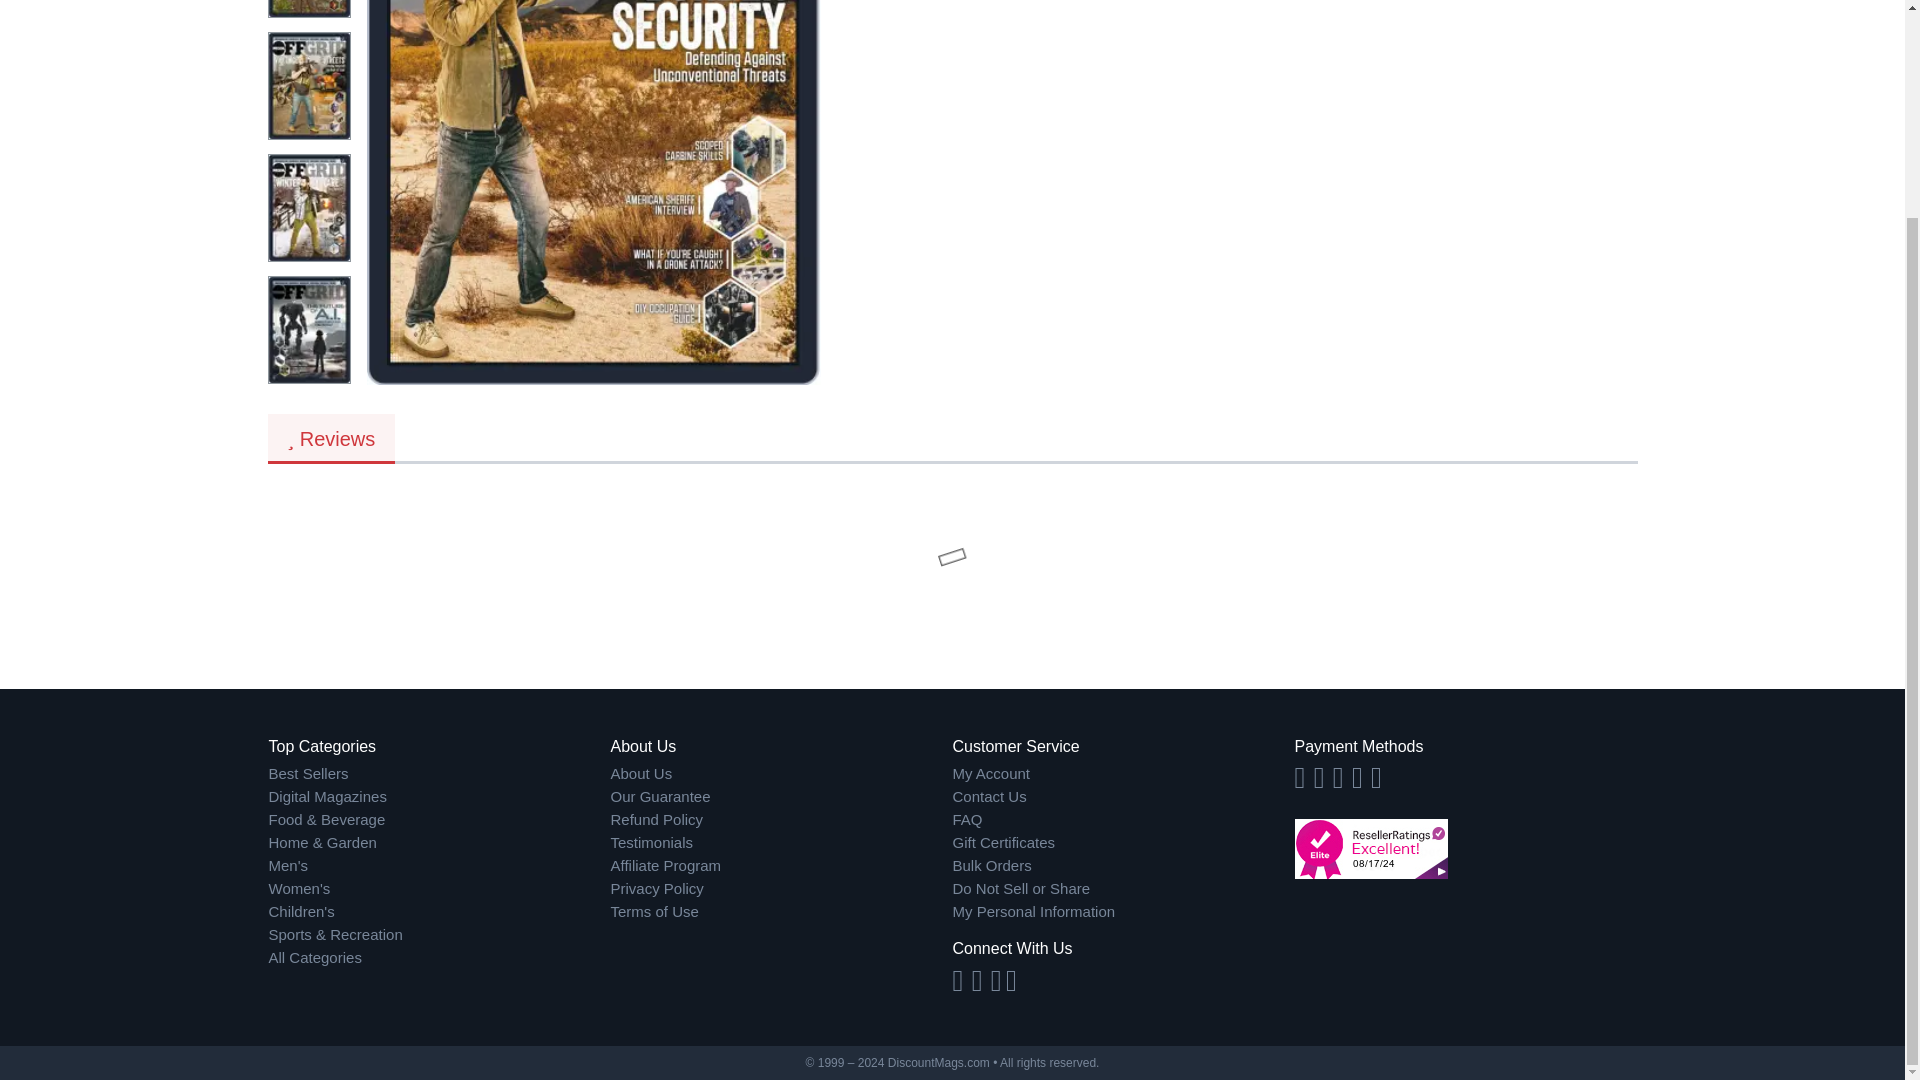  What do you see at coordinates (1123, 797) in the screenshot?
I see `Contact Us` at bounding box center [1123, 797].